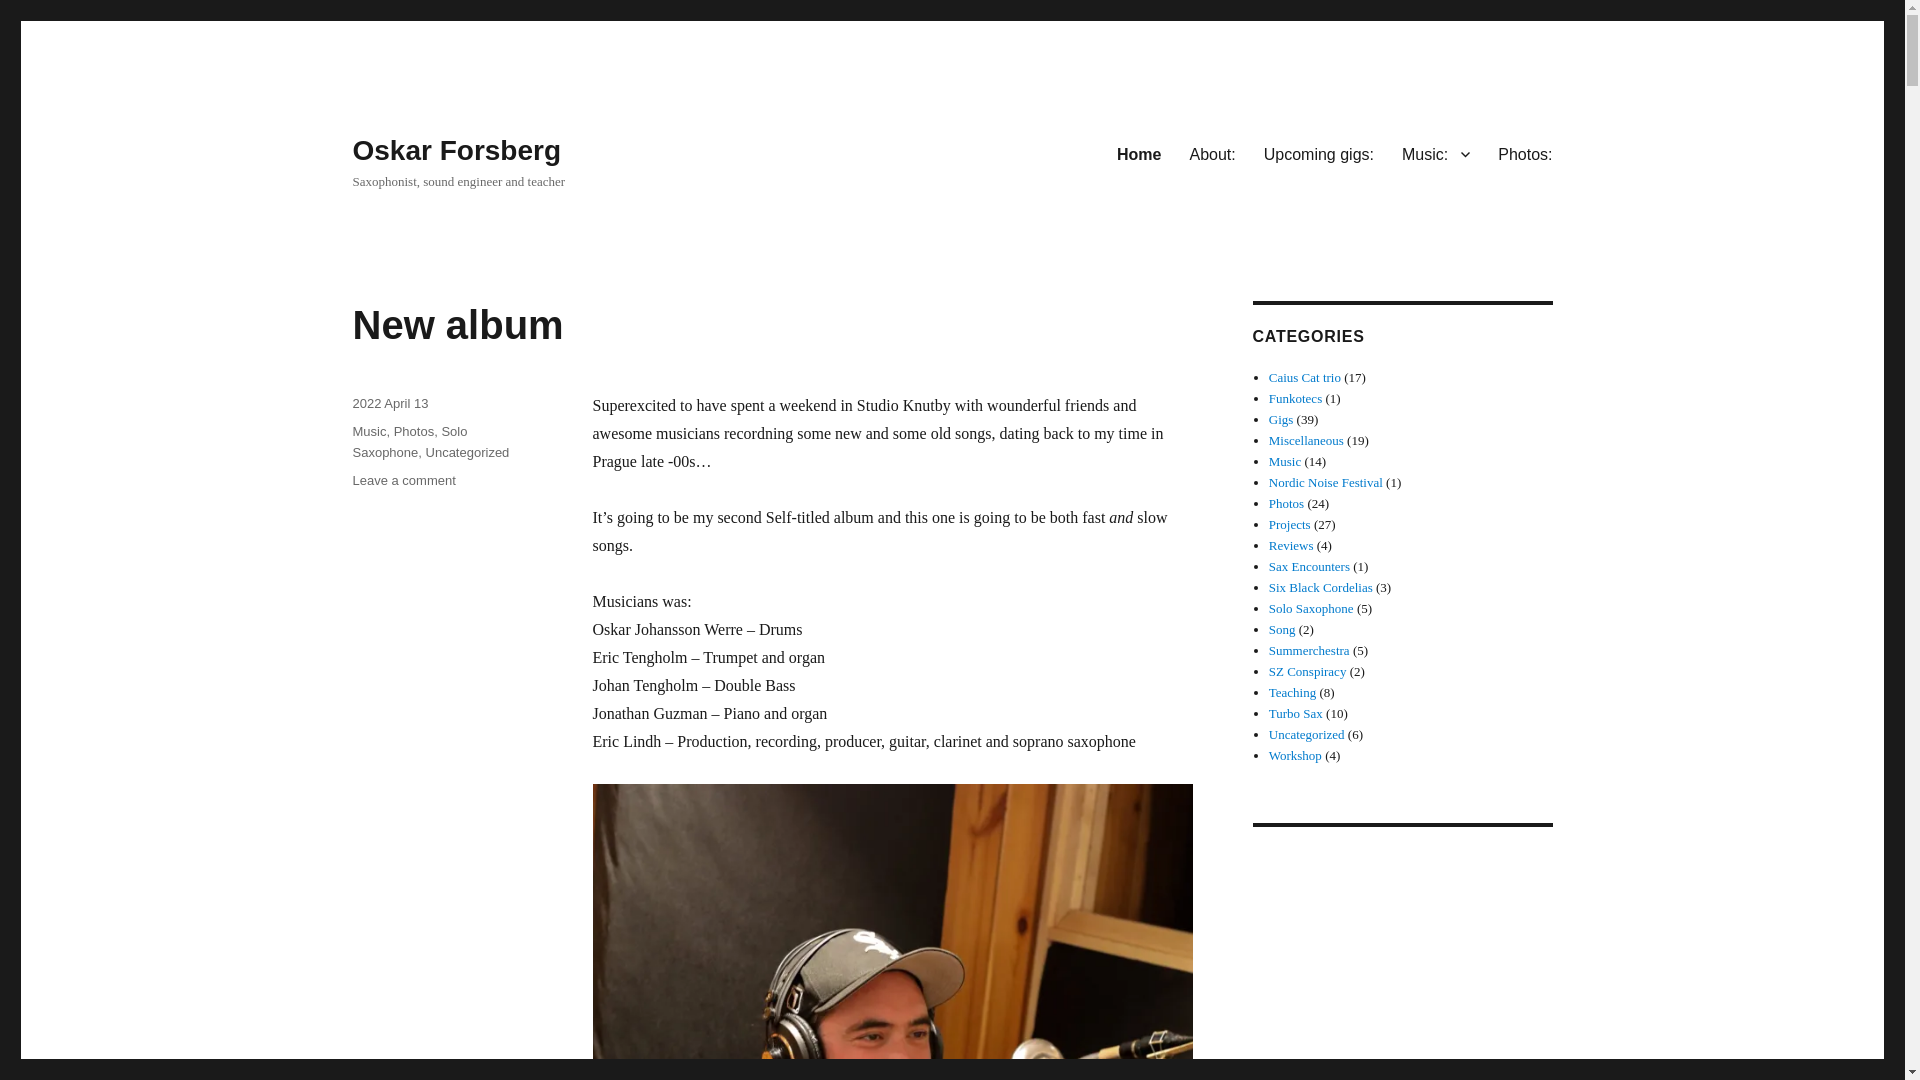  What do you see at coordinates (1212, 153) in the screenshot?
I see `New album` at bounding box center [1212, 153].